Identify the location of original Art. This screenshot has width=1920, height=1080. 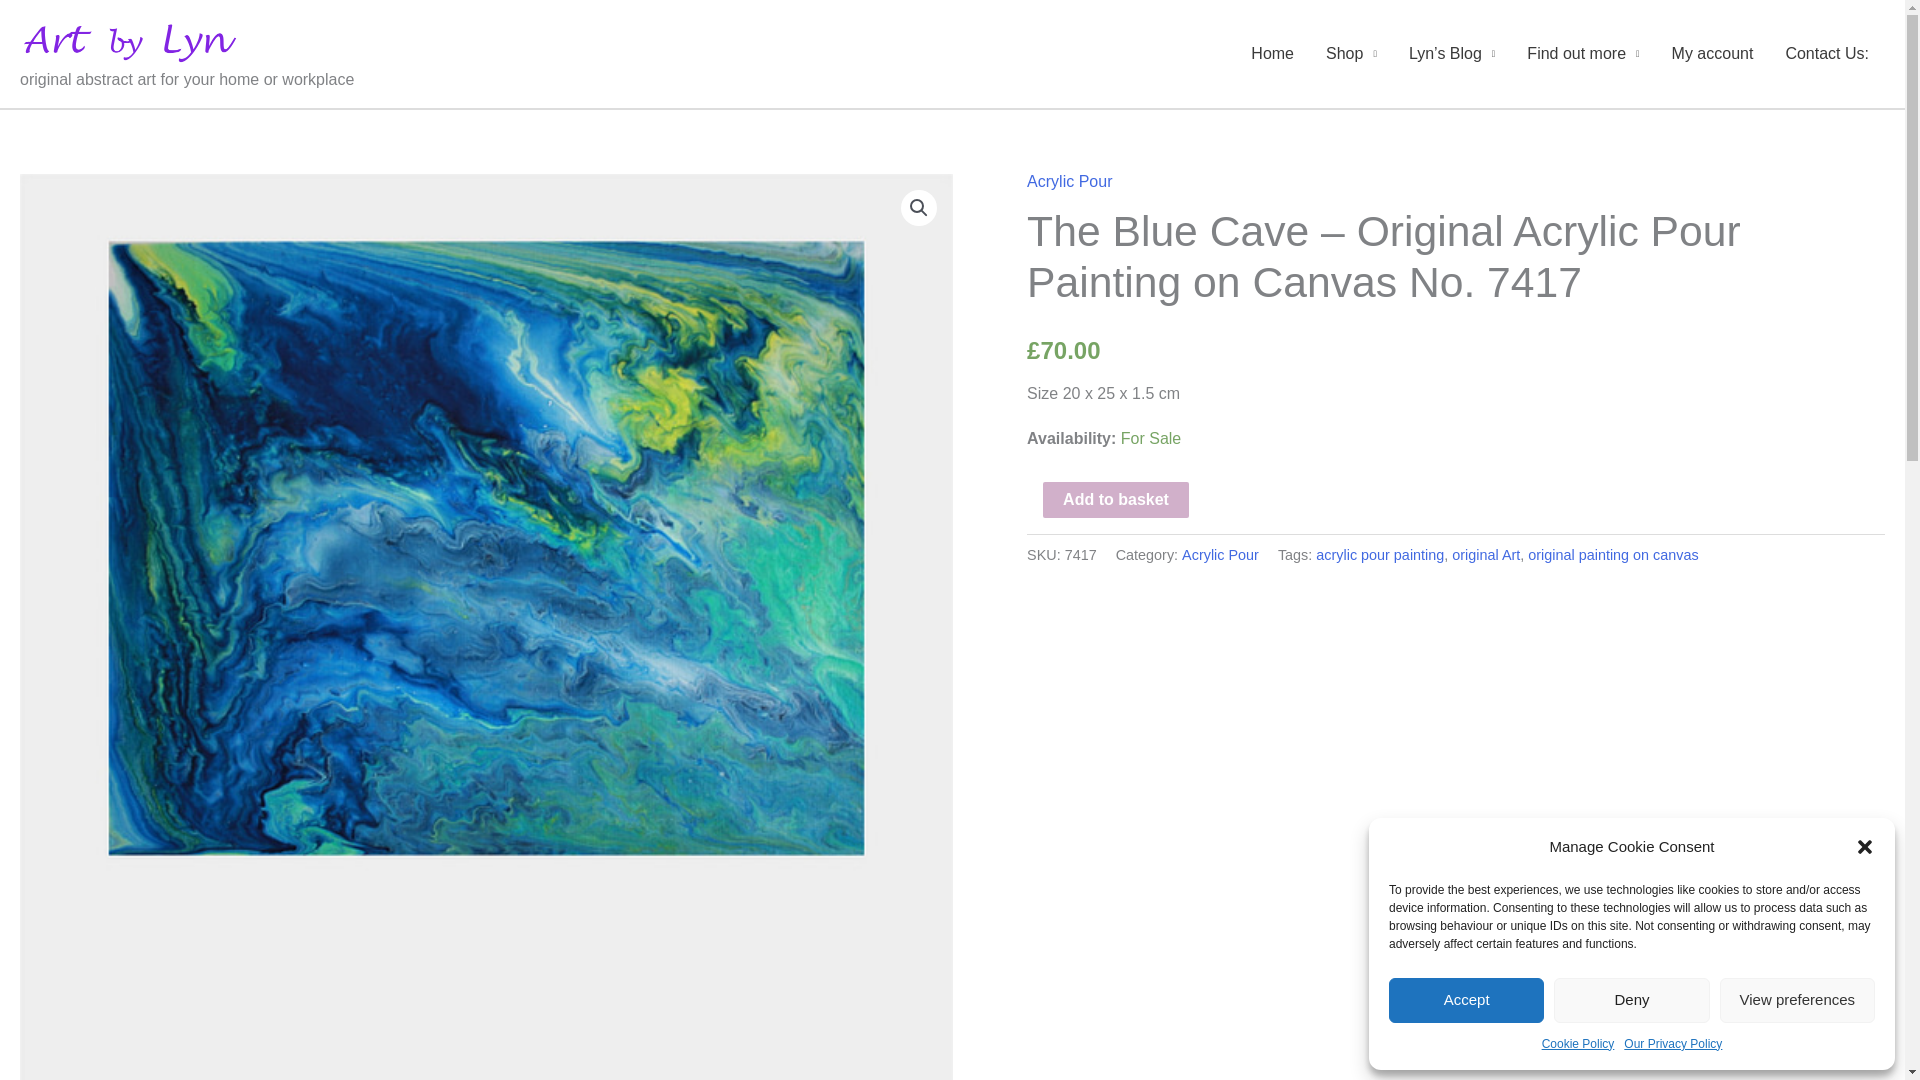
(1486, 554).